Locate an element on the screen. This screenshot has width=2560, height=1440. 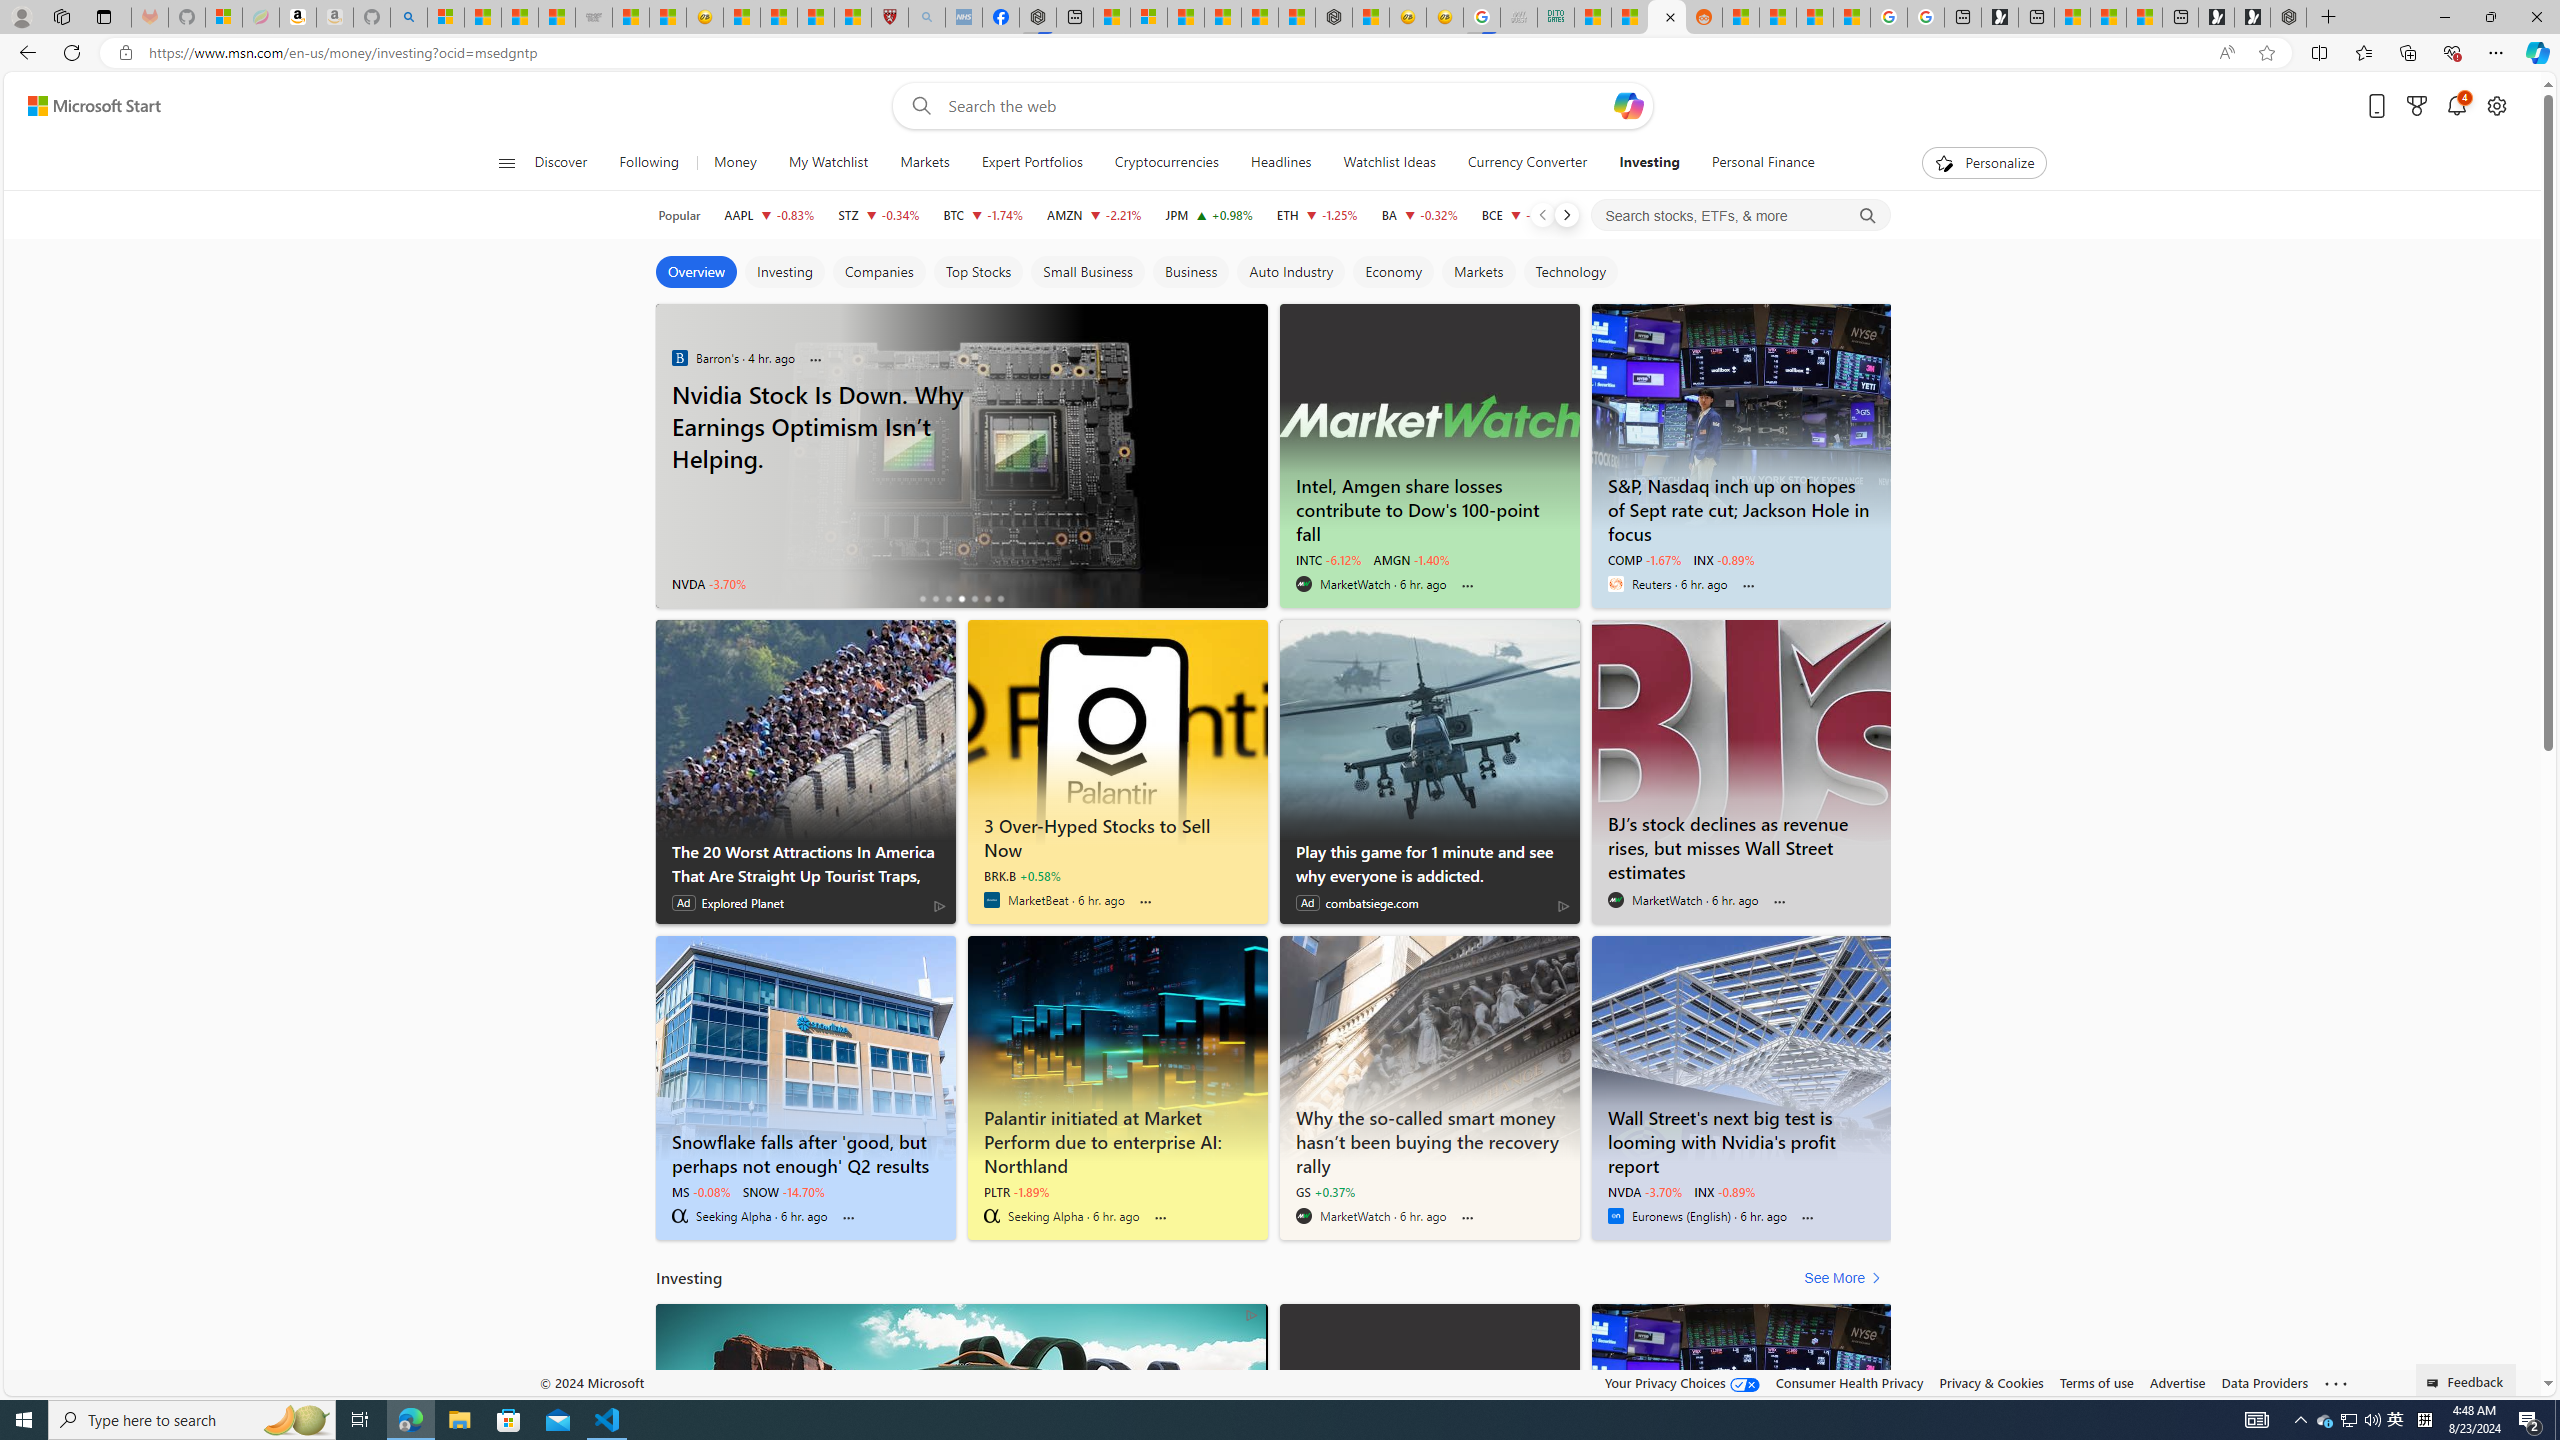
Microsoft Start is located at coordinates (2108, 17).